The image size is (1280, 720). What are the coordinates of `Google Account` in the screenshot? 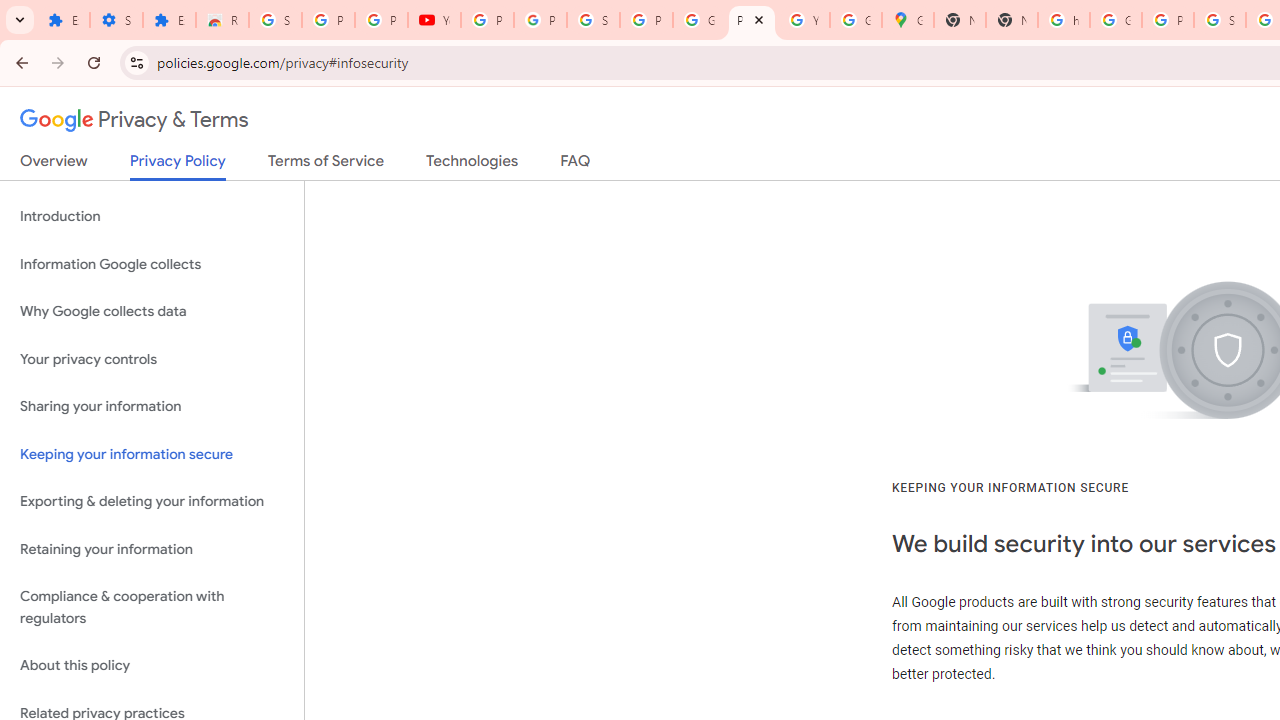 It's located at (699, 20).